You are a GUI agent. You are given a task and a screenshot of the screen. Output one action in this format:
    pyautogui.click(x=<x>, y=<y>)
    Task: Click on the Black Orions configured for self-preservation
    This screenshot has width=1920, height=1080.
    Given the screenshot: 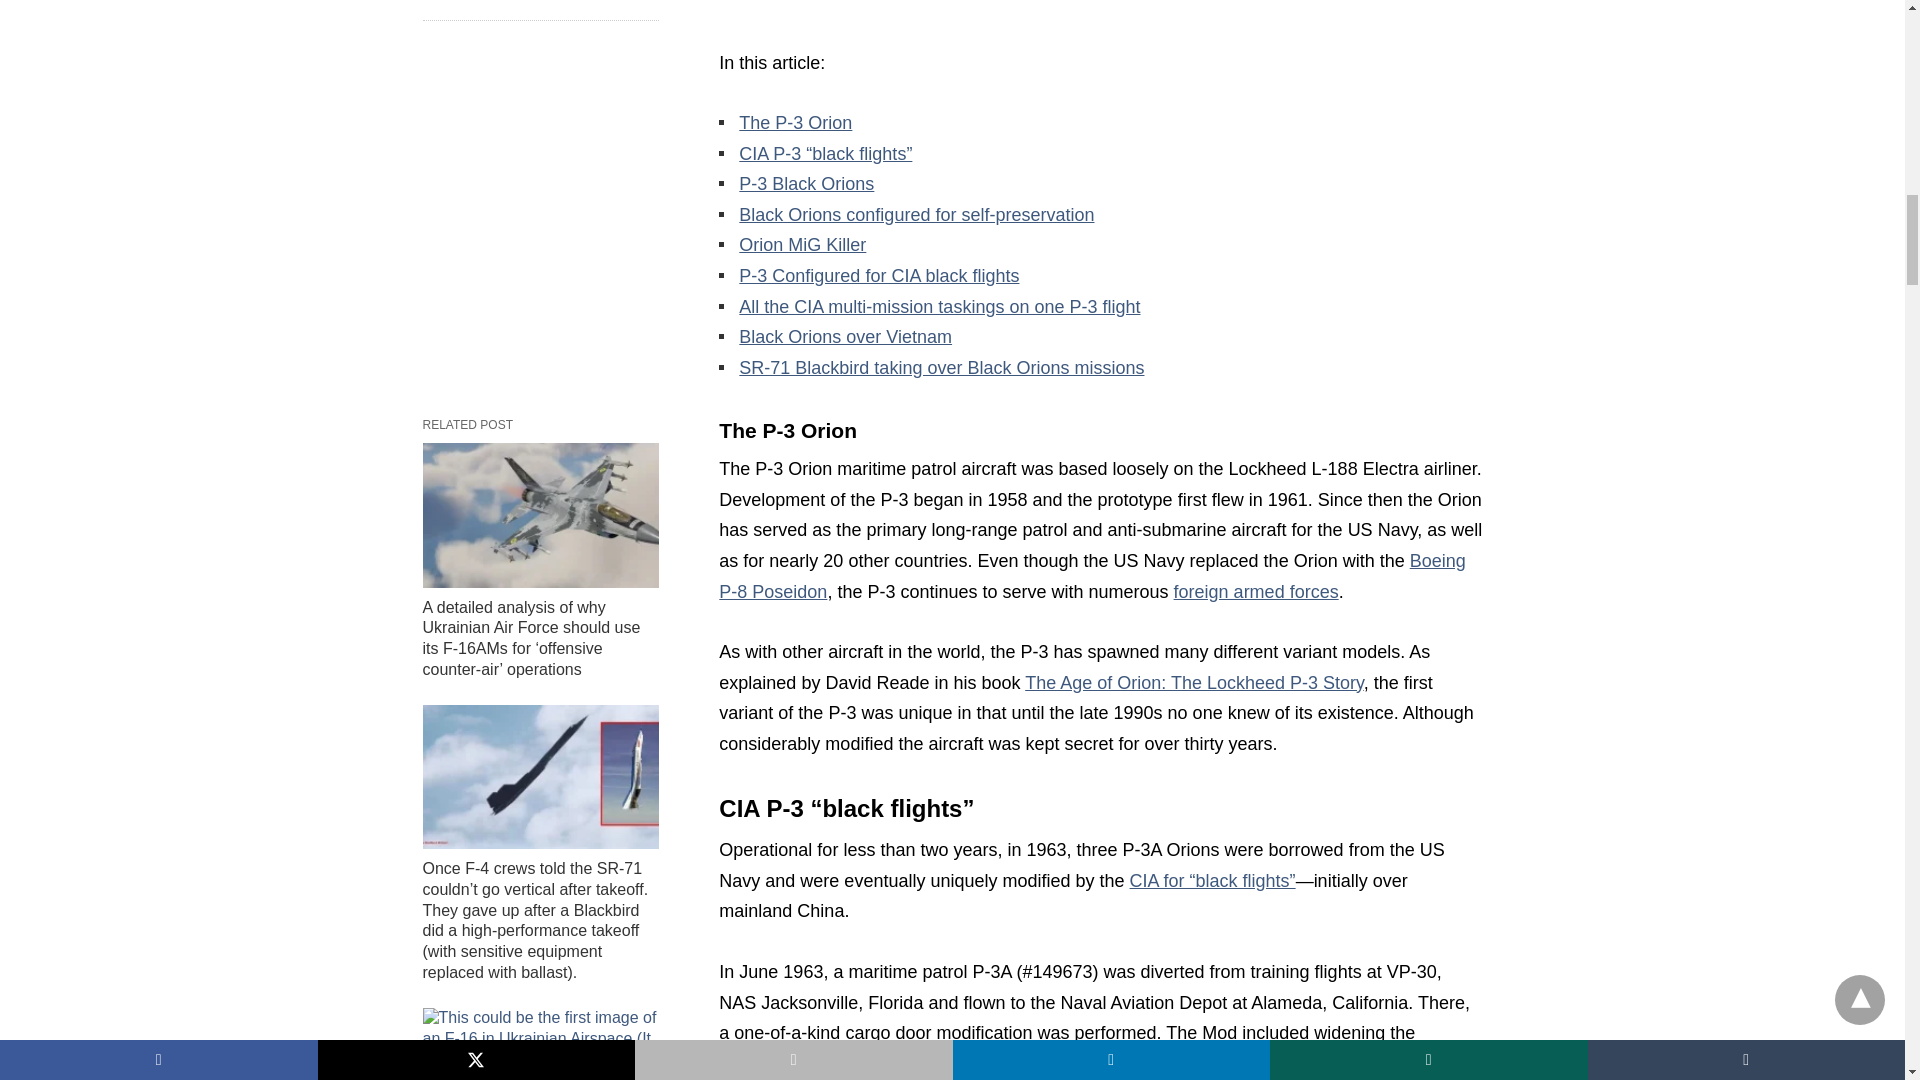 What is the action you would take?
    pyautogui.click(x=916, y=214)
    